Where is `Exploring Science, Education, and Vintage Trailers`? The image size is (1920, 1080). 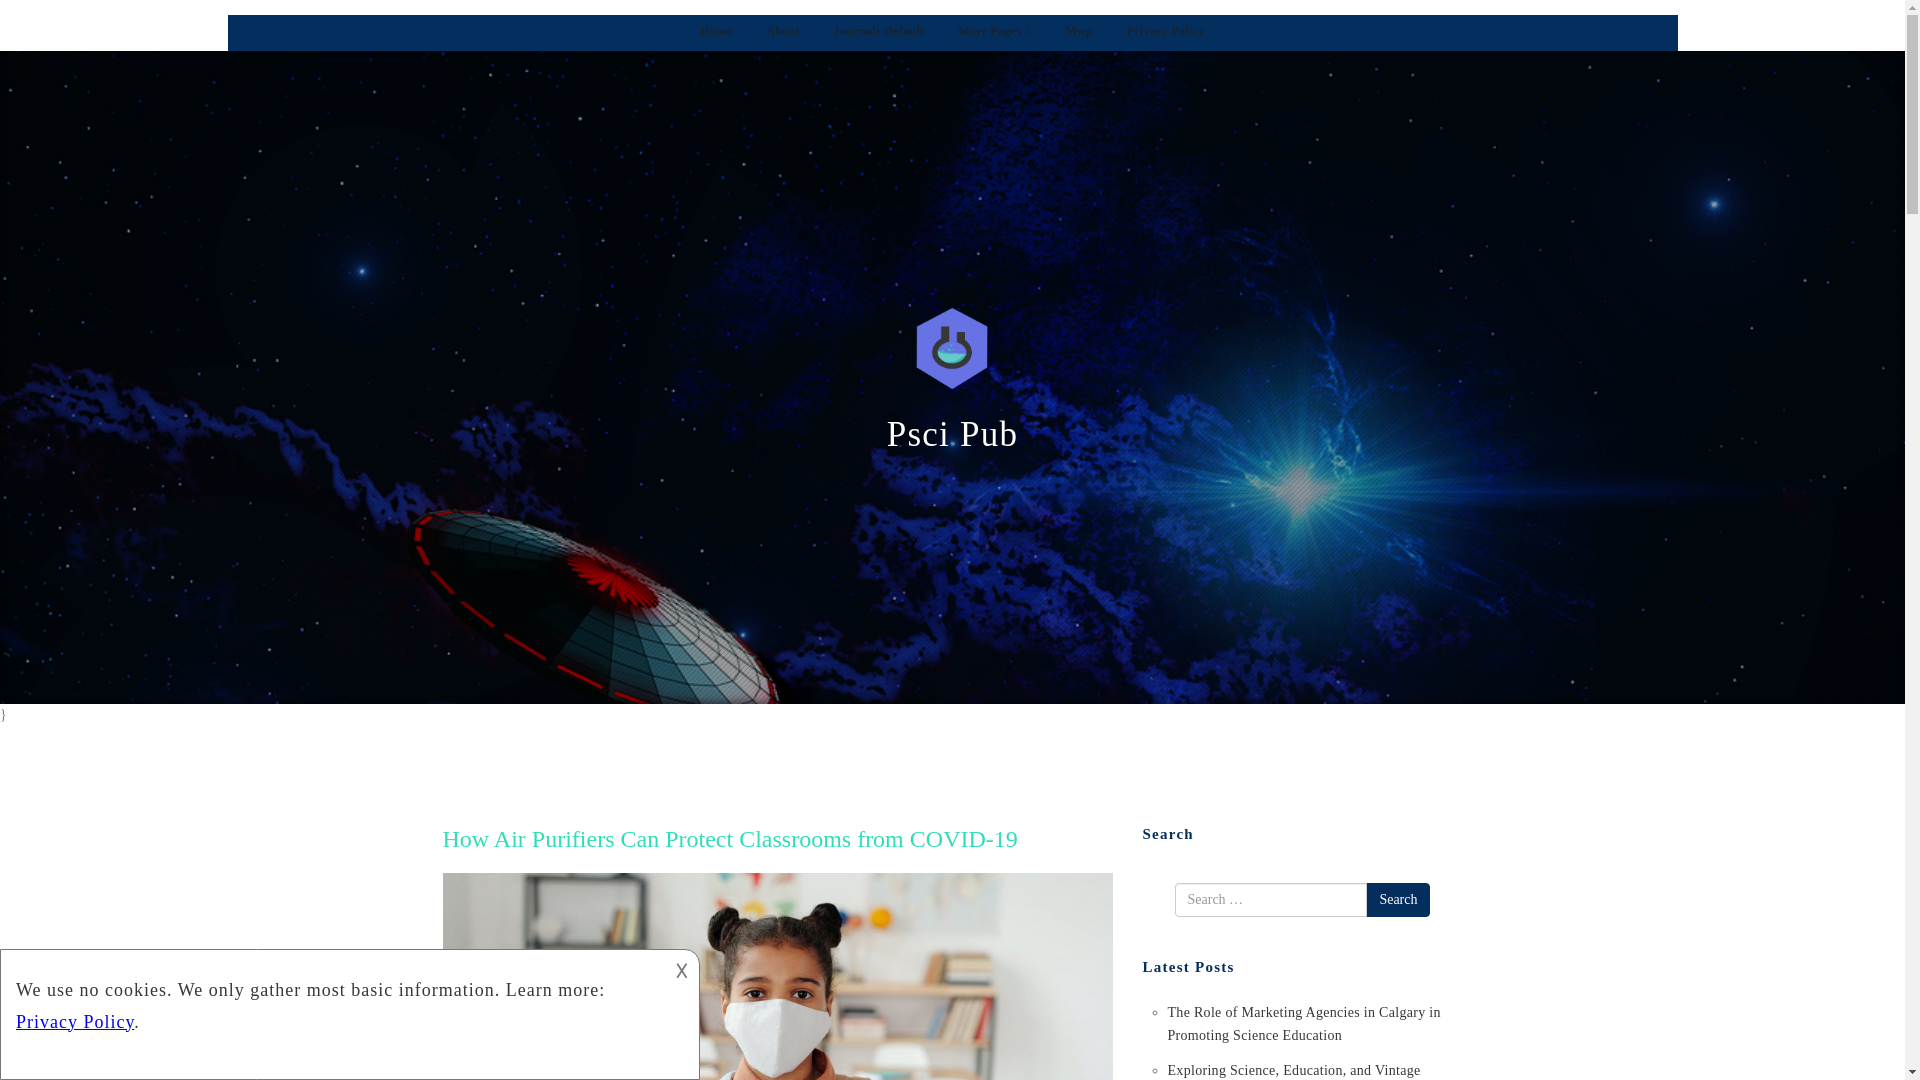 Exploring Science, Education, and Vintage Trailers is located at coordinates (1294, 1071).